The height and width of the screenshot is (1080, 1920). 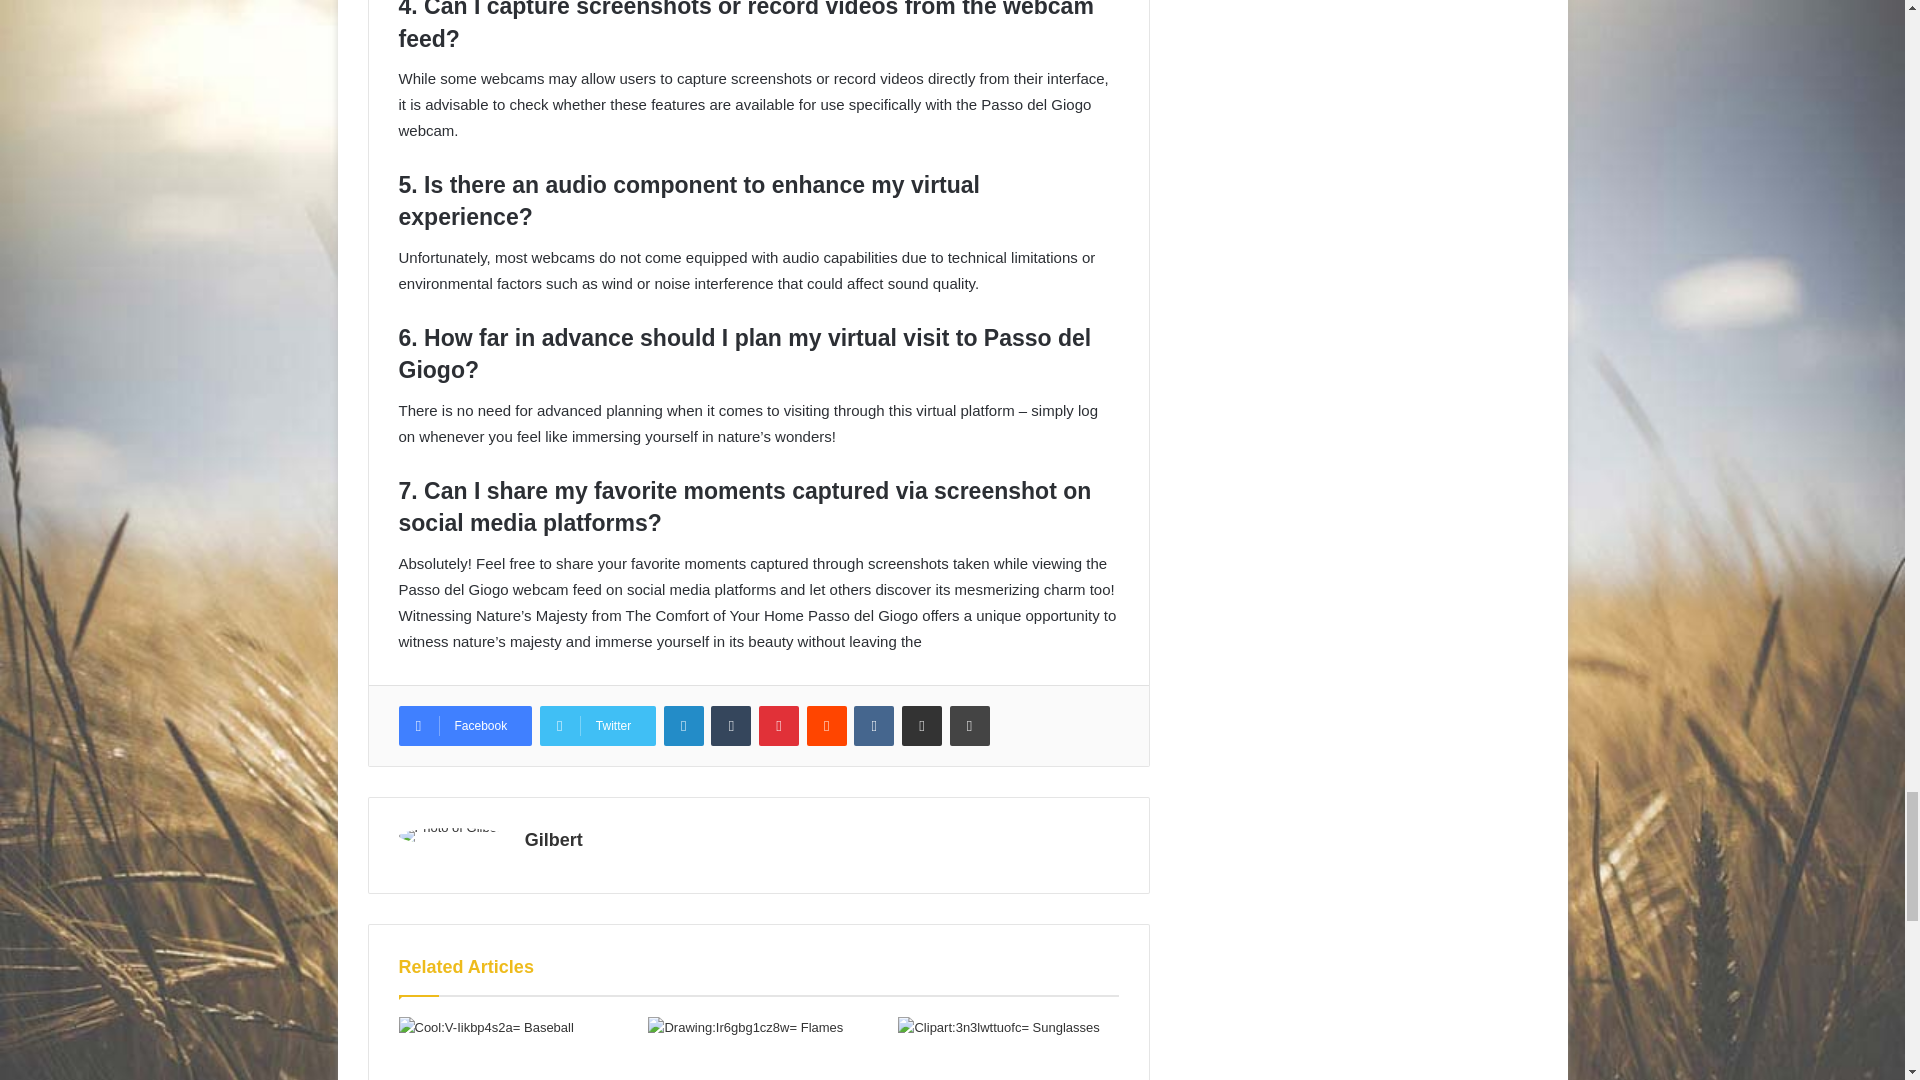 I want to click on VKontakte, so click(x=874, y=726).